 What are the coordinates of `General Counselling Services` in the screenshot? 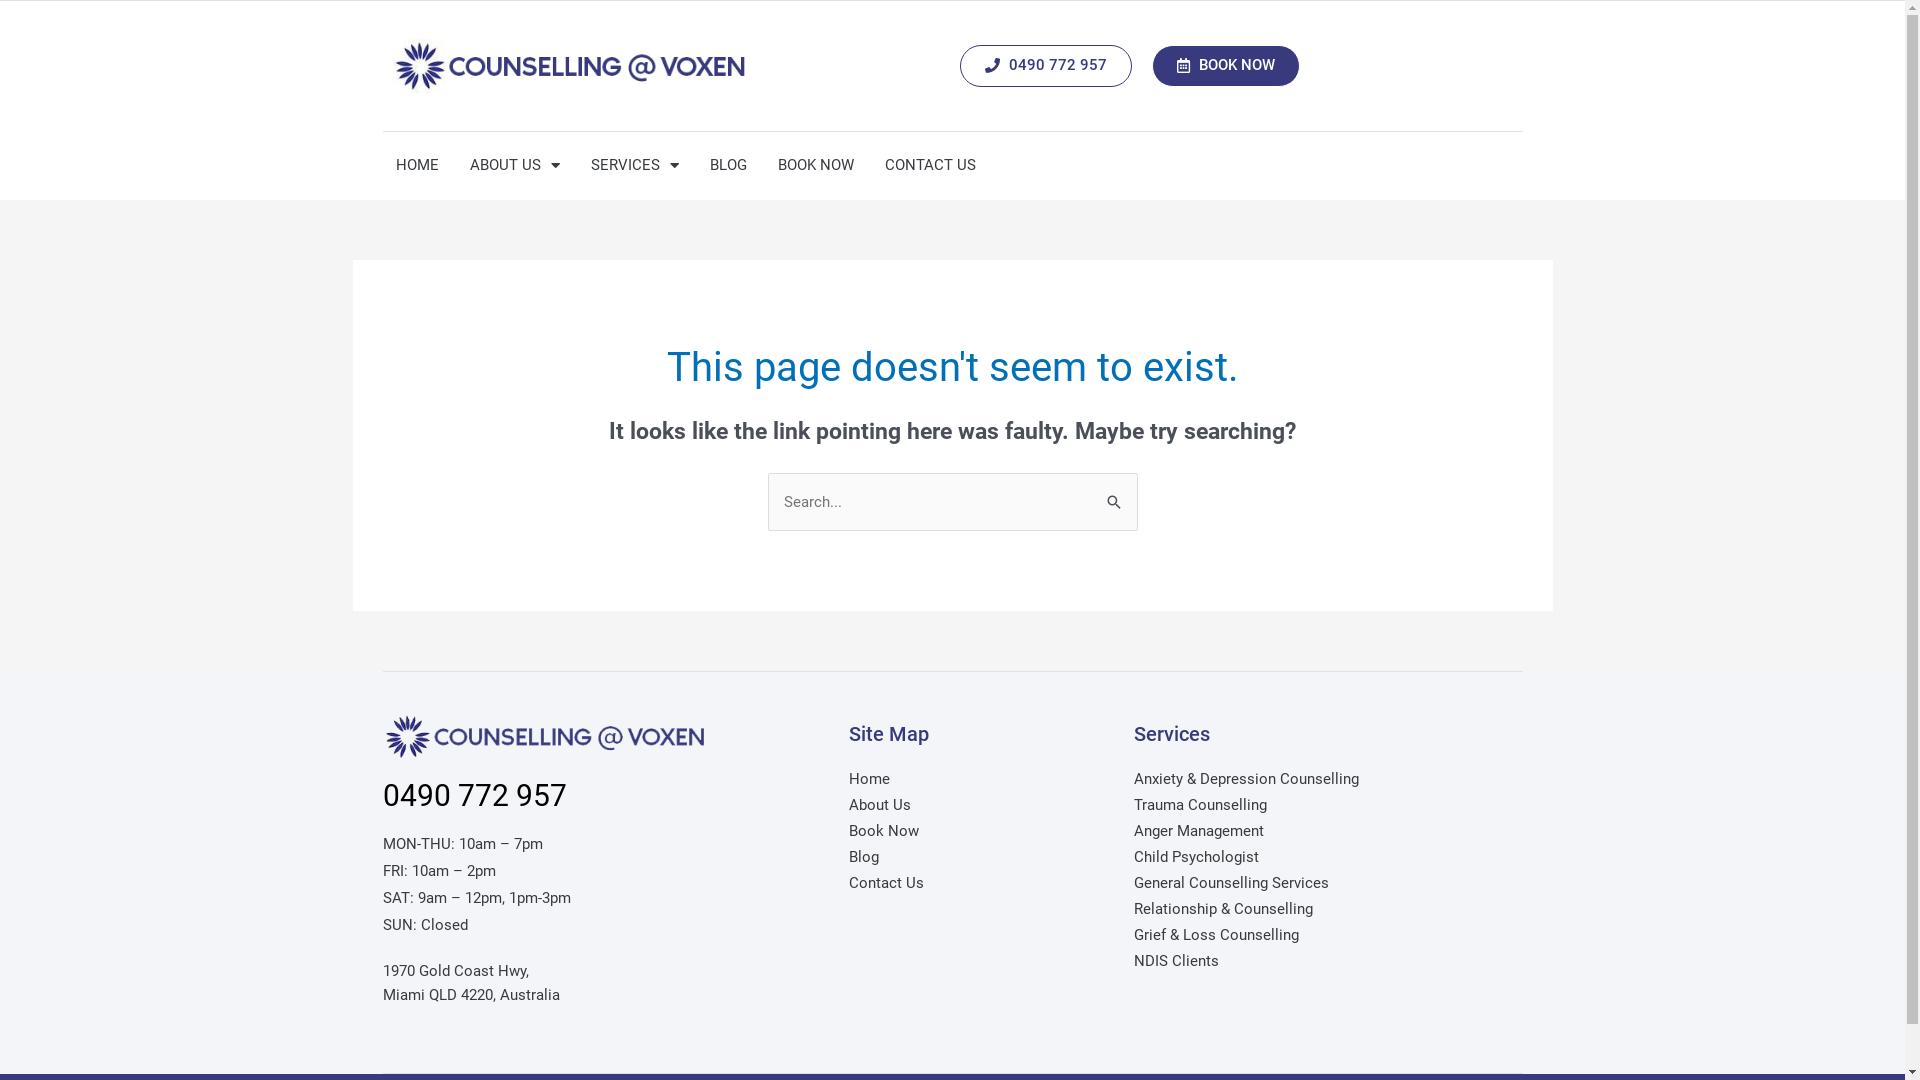 It's located at (1322, 883).